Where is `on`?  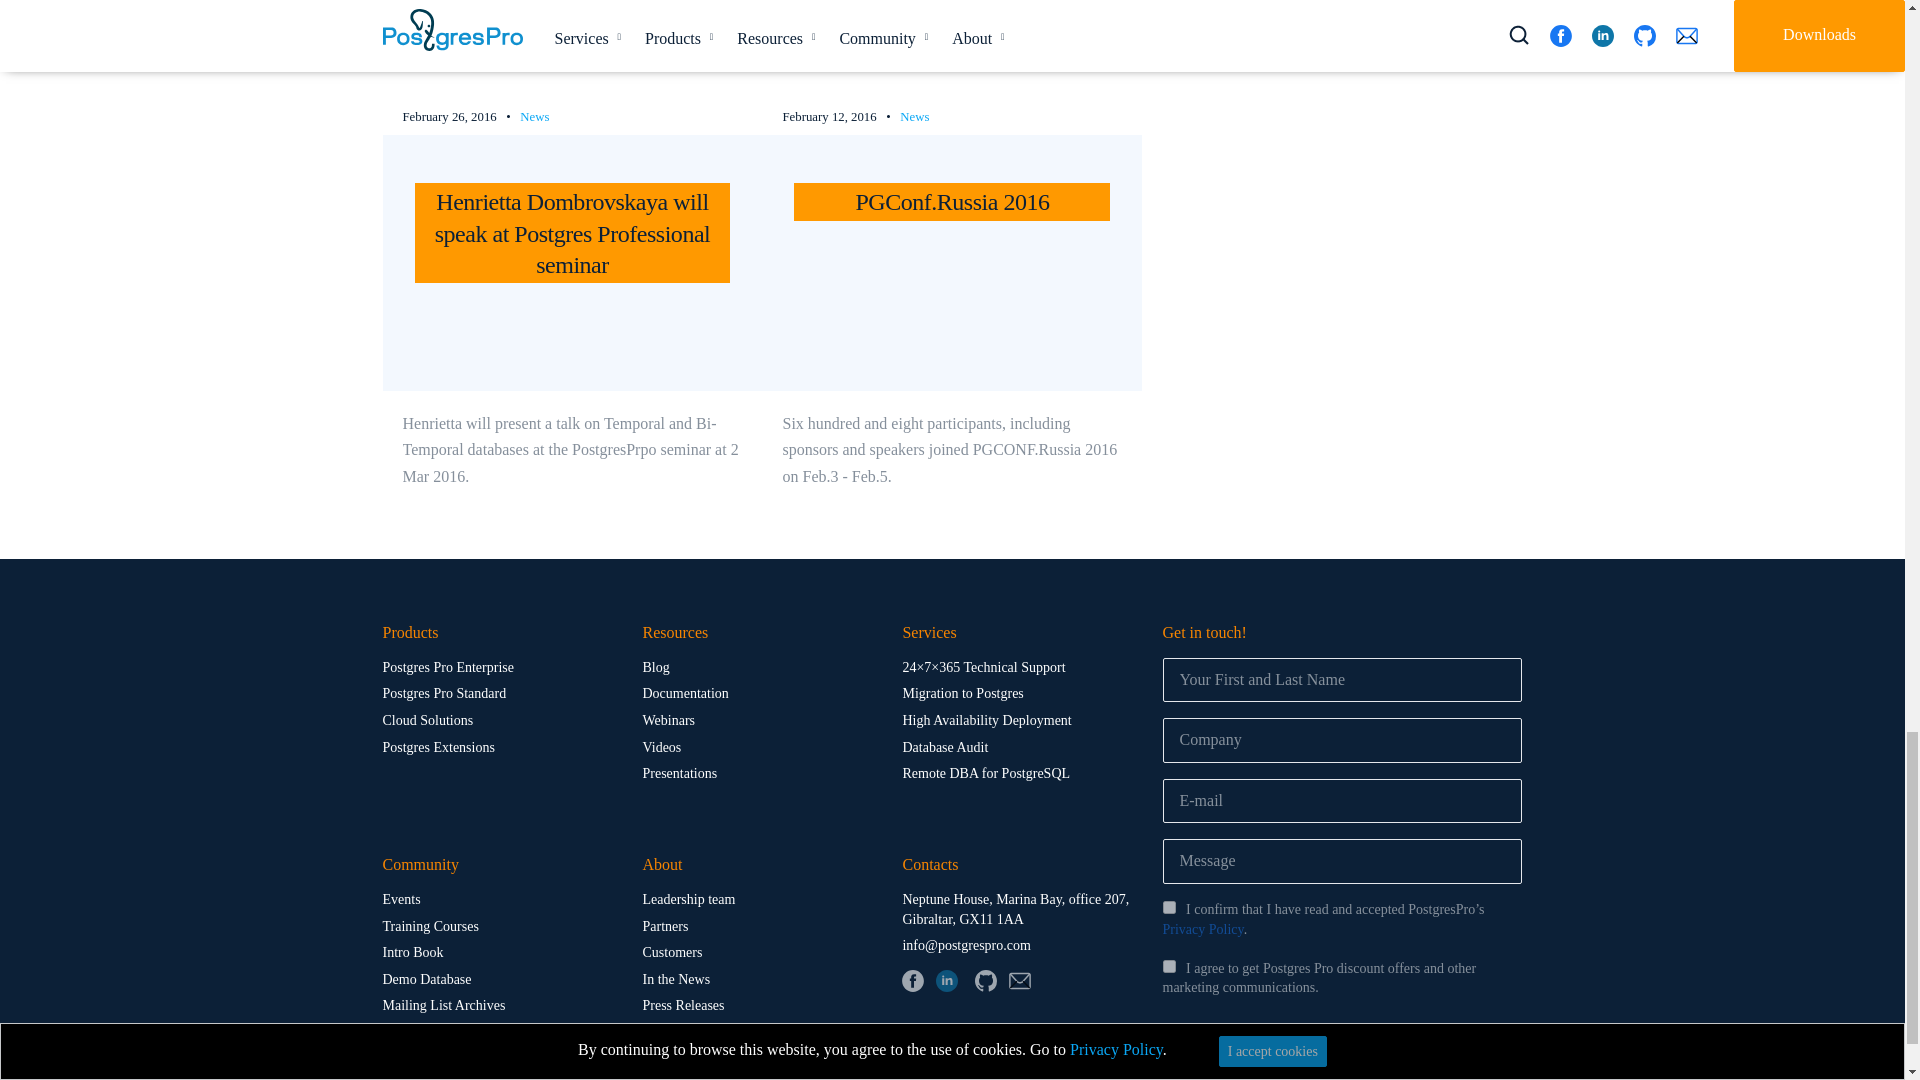
on is located at coordinates (1168, 966).